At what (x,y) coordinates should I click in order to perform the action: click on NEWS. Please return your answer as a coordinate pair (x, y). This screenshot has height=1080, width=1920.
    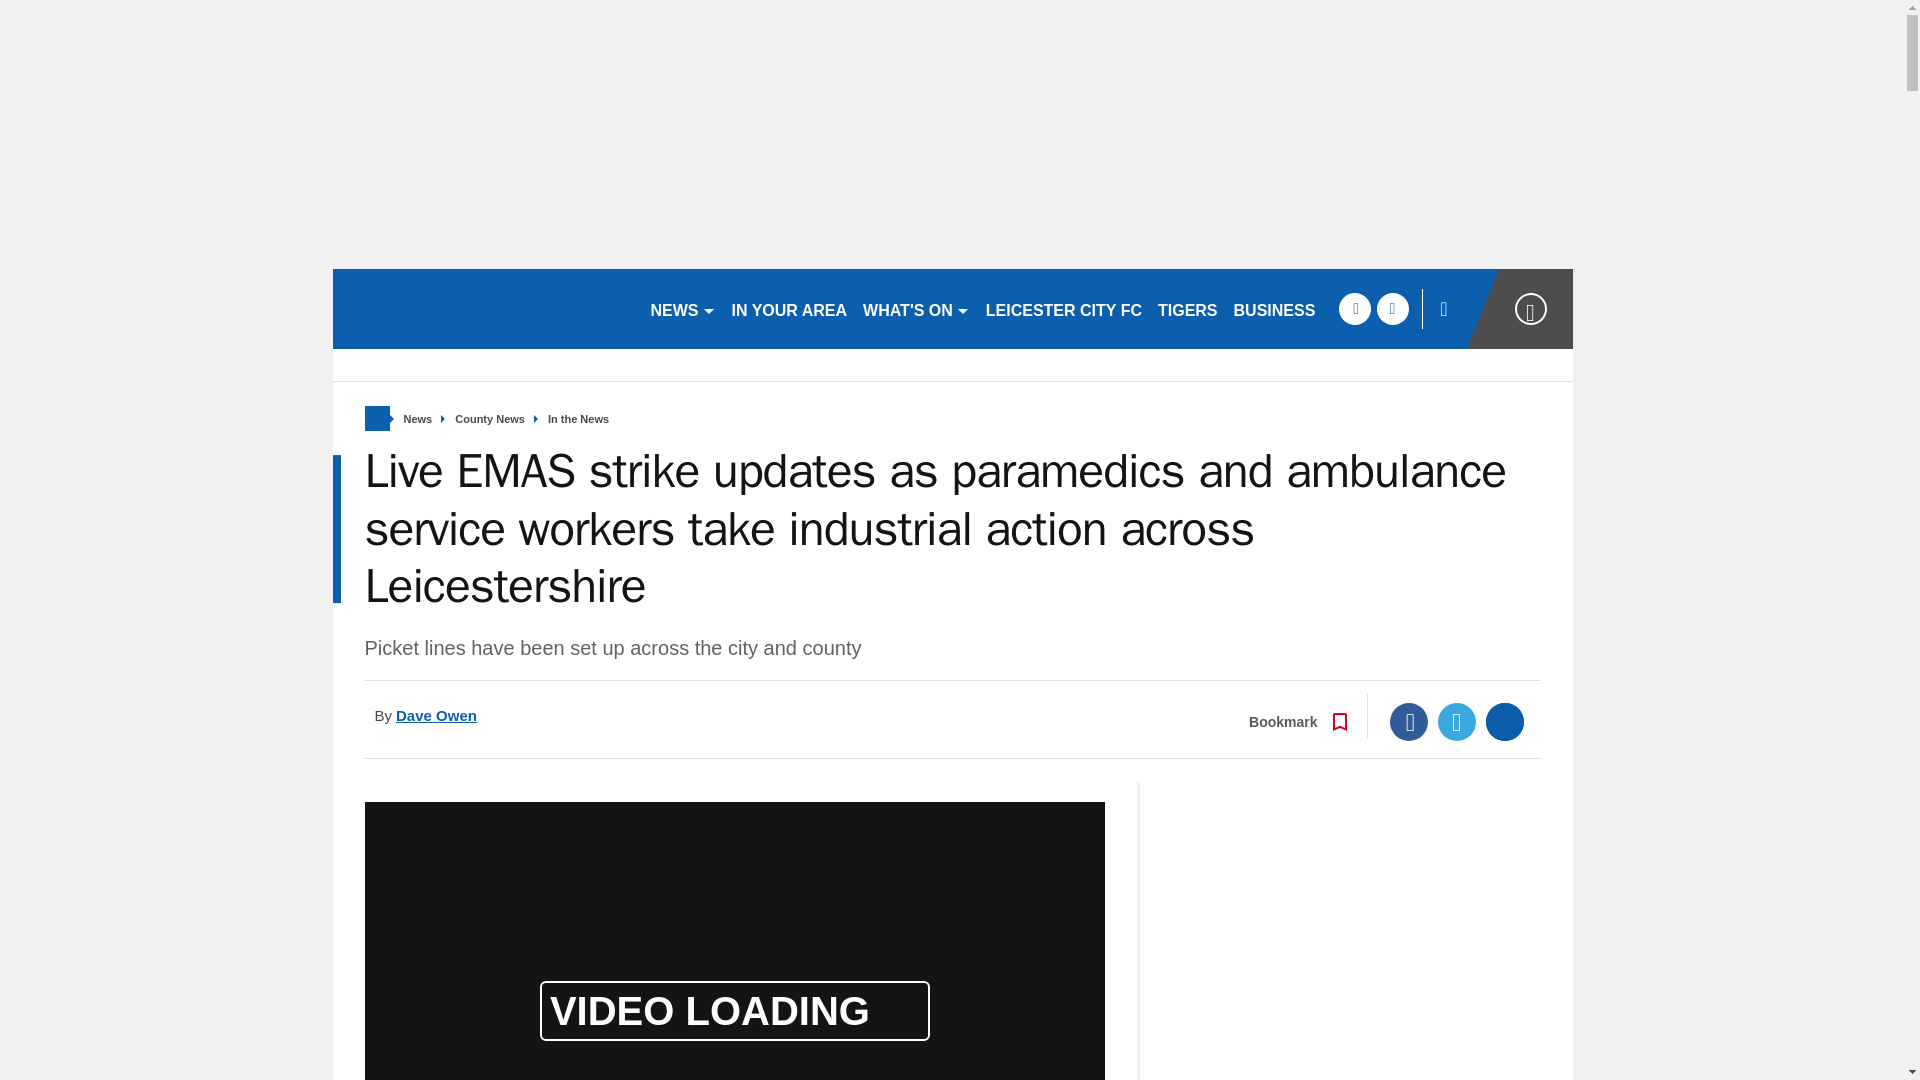
    Looking at the image, I should click on (682, 308).